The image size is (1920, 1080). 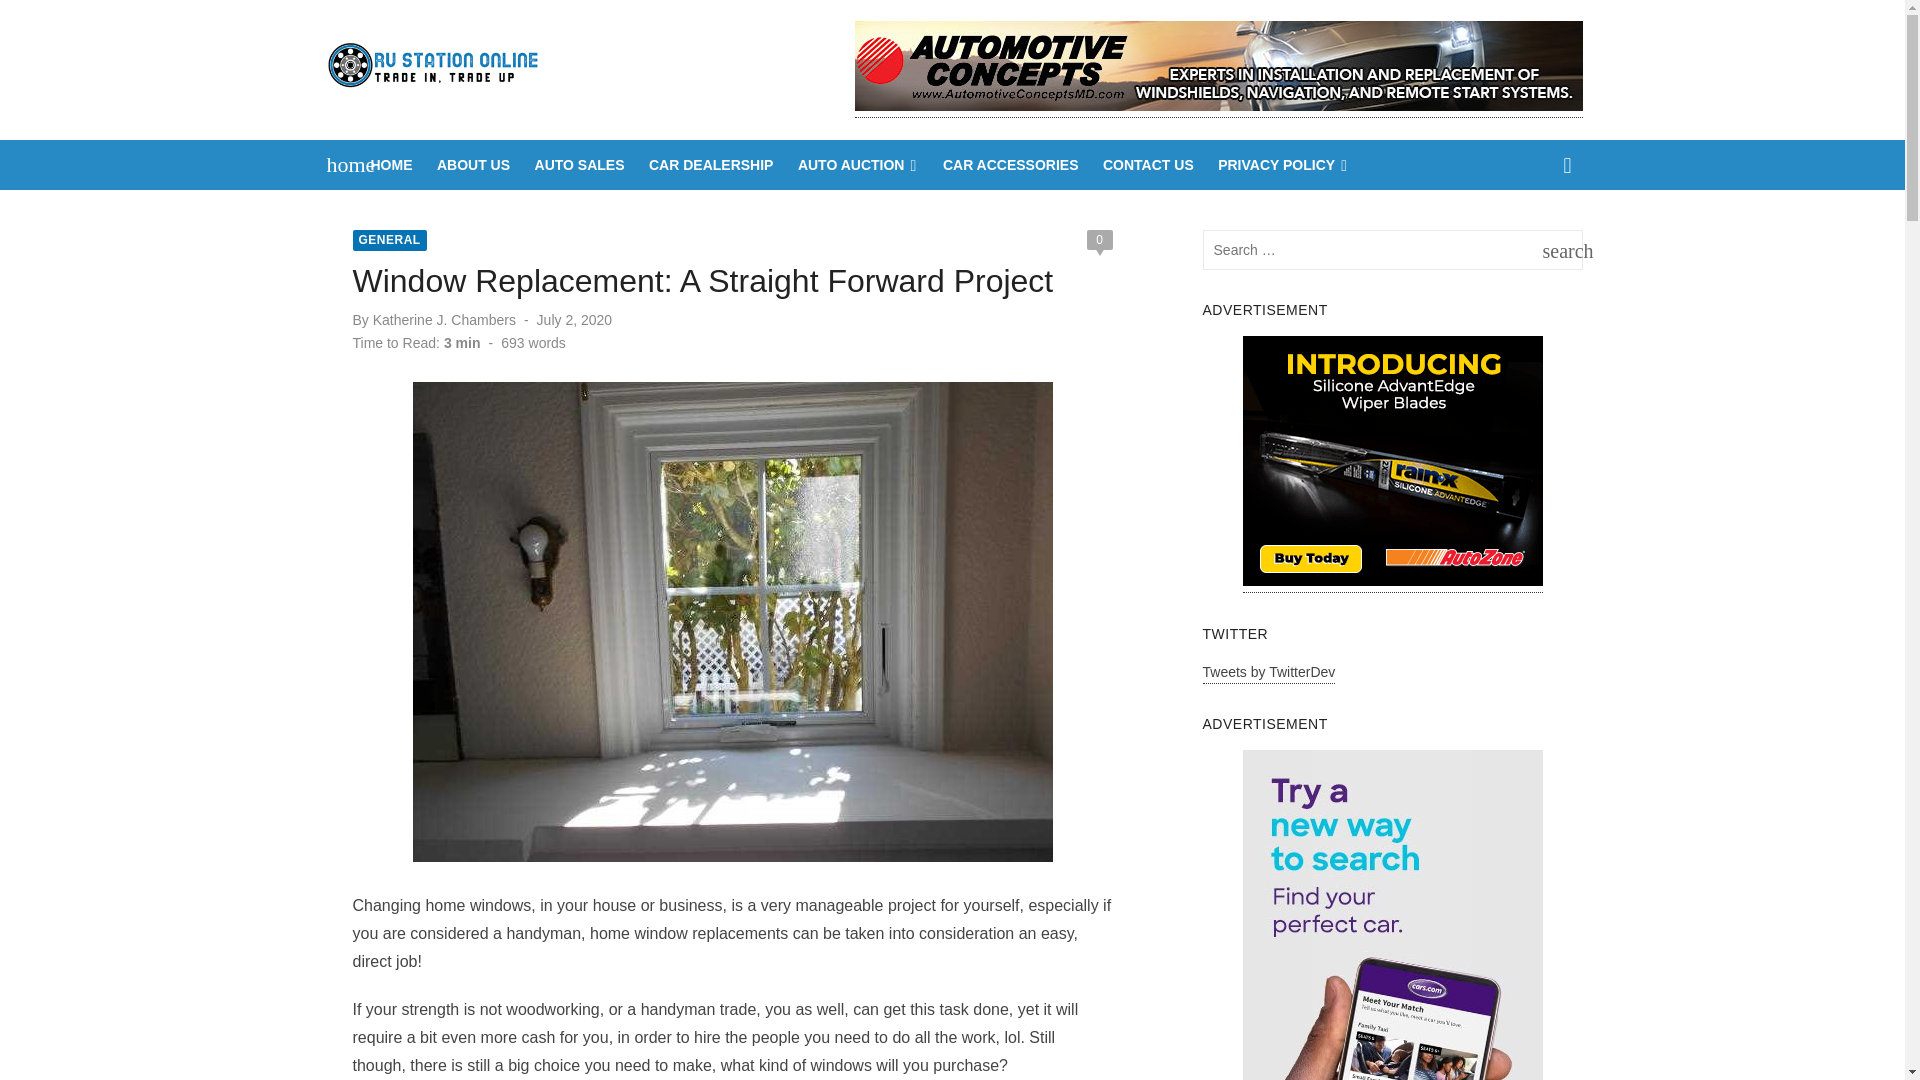 What do you see at coordinates (391, 165) in the screenshot?
I see `HOME` at bounding box center [391, 165].